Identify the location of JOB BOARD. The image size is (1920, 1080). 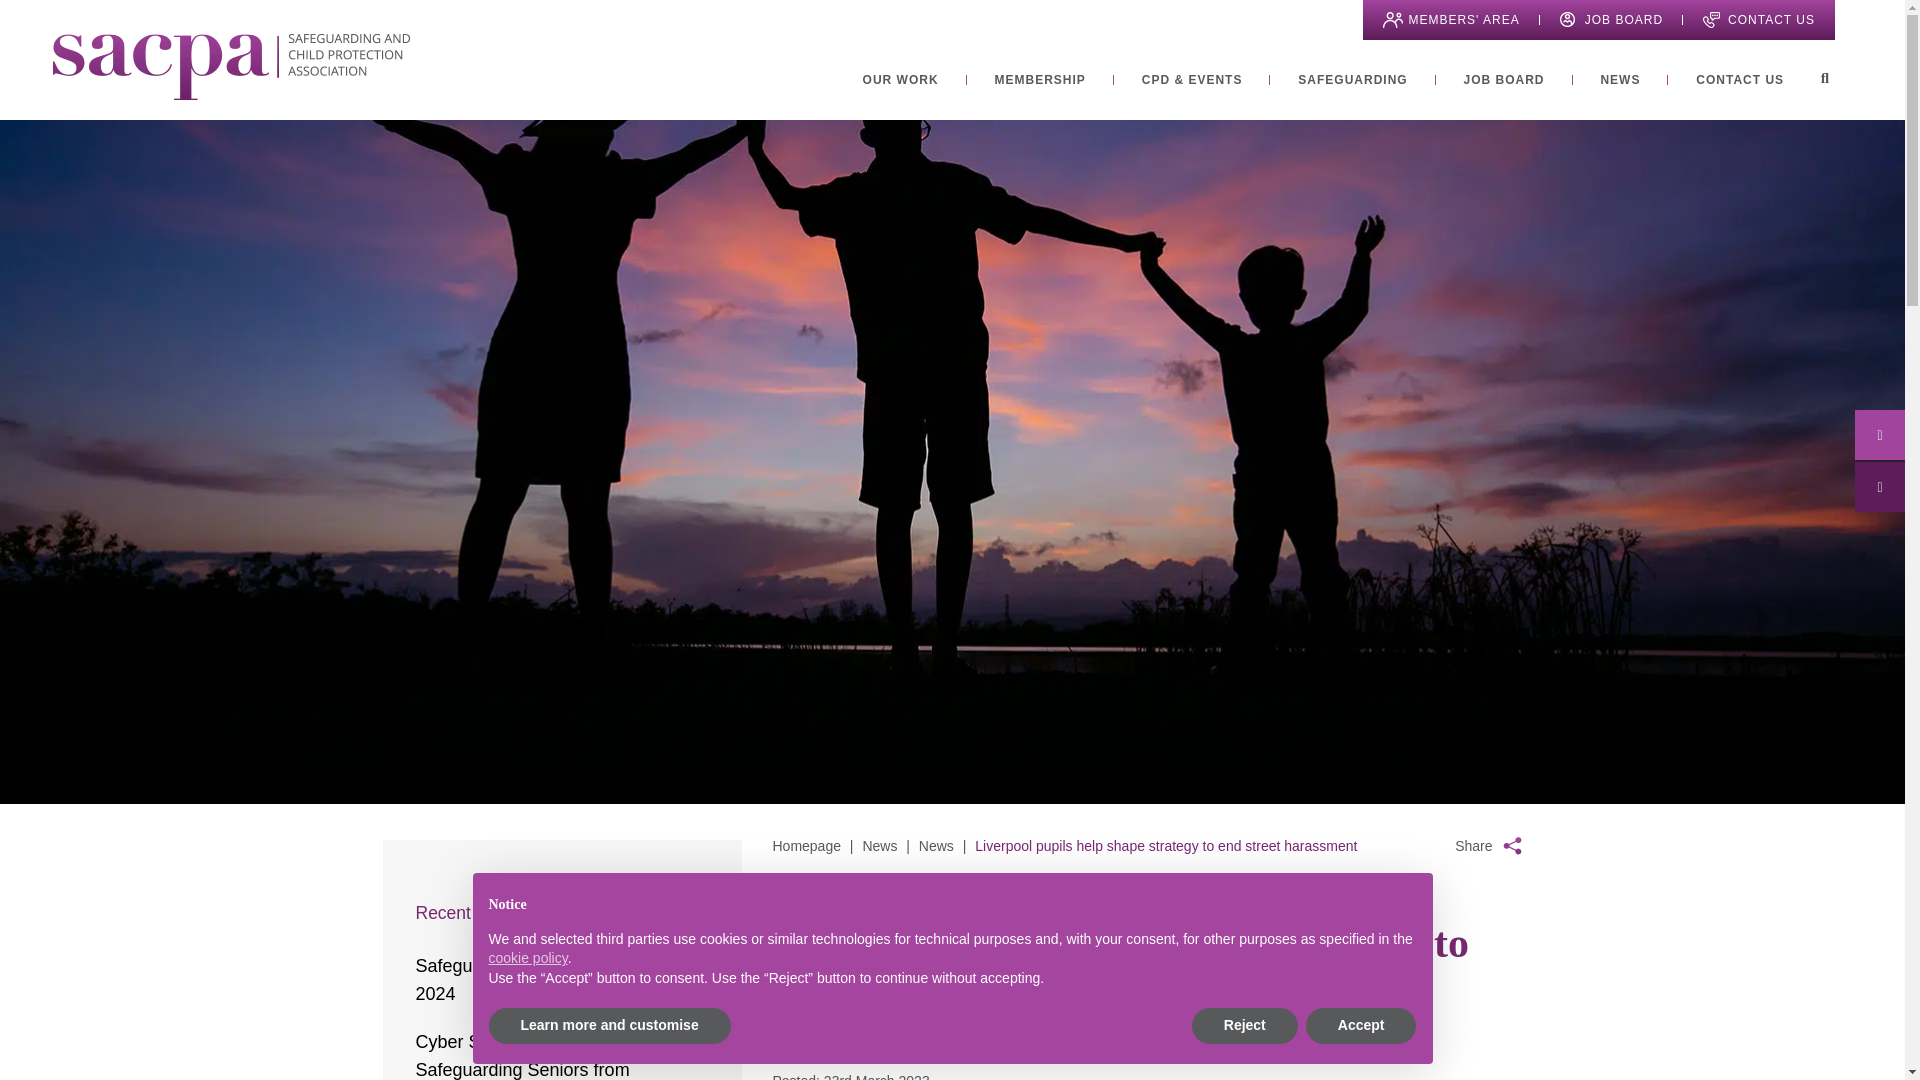
(1610, 20).